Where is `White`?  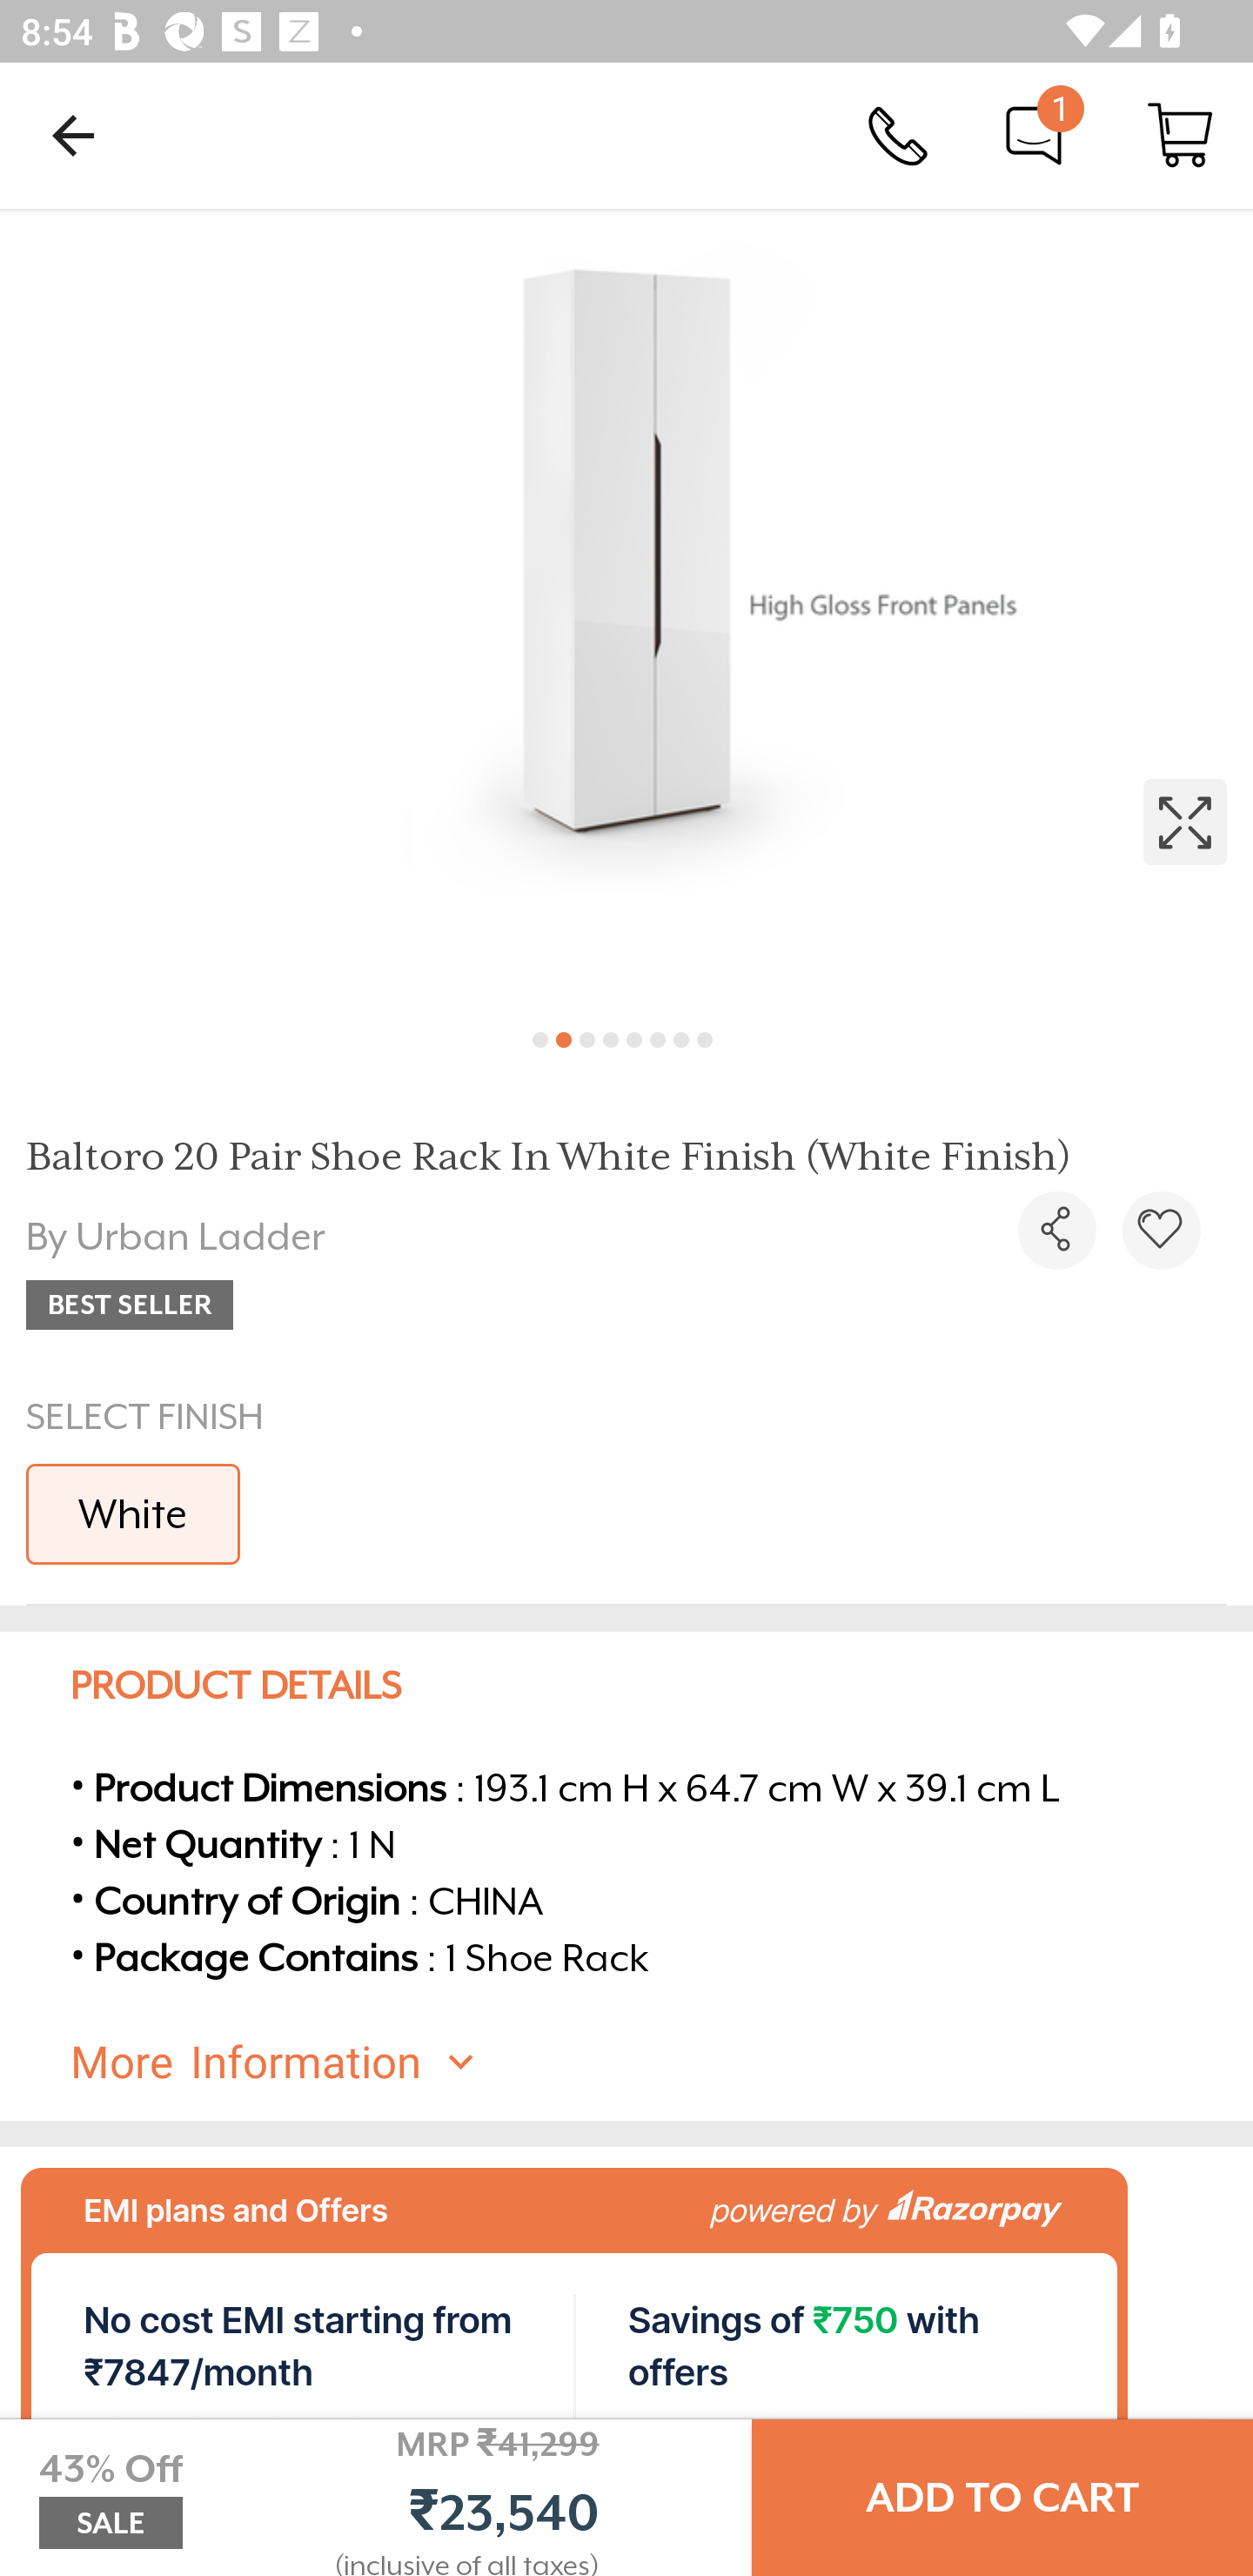 White is located at coordinates (133, 1513).